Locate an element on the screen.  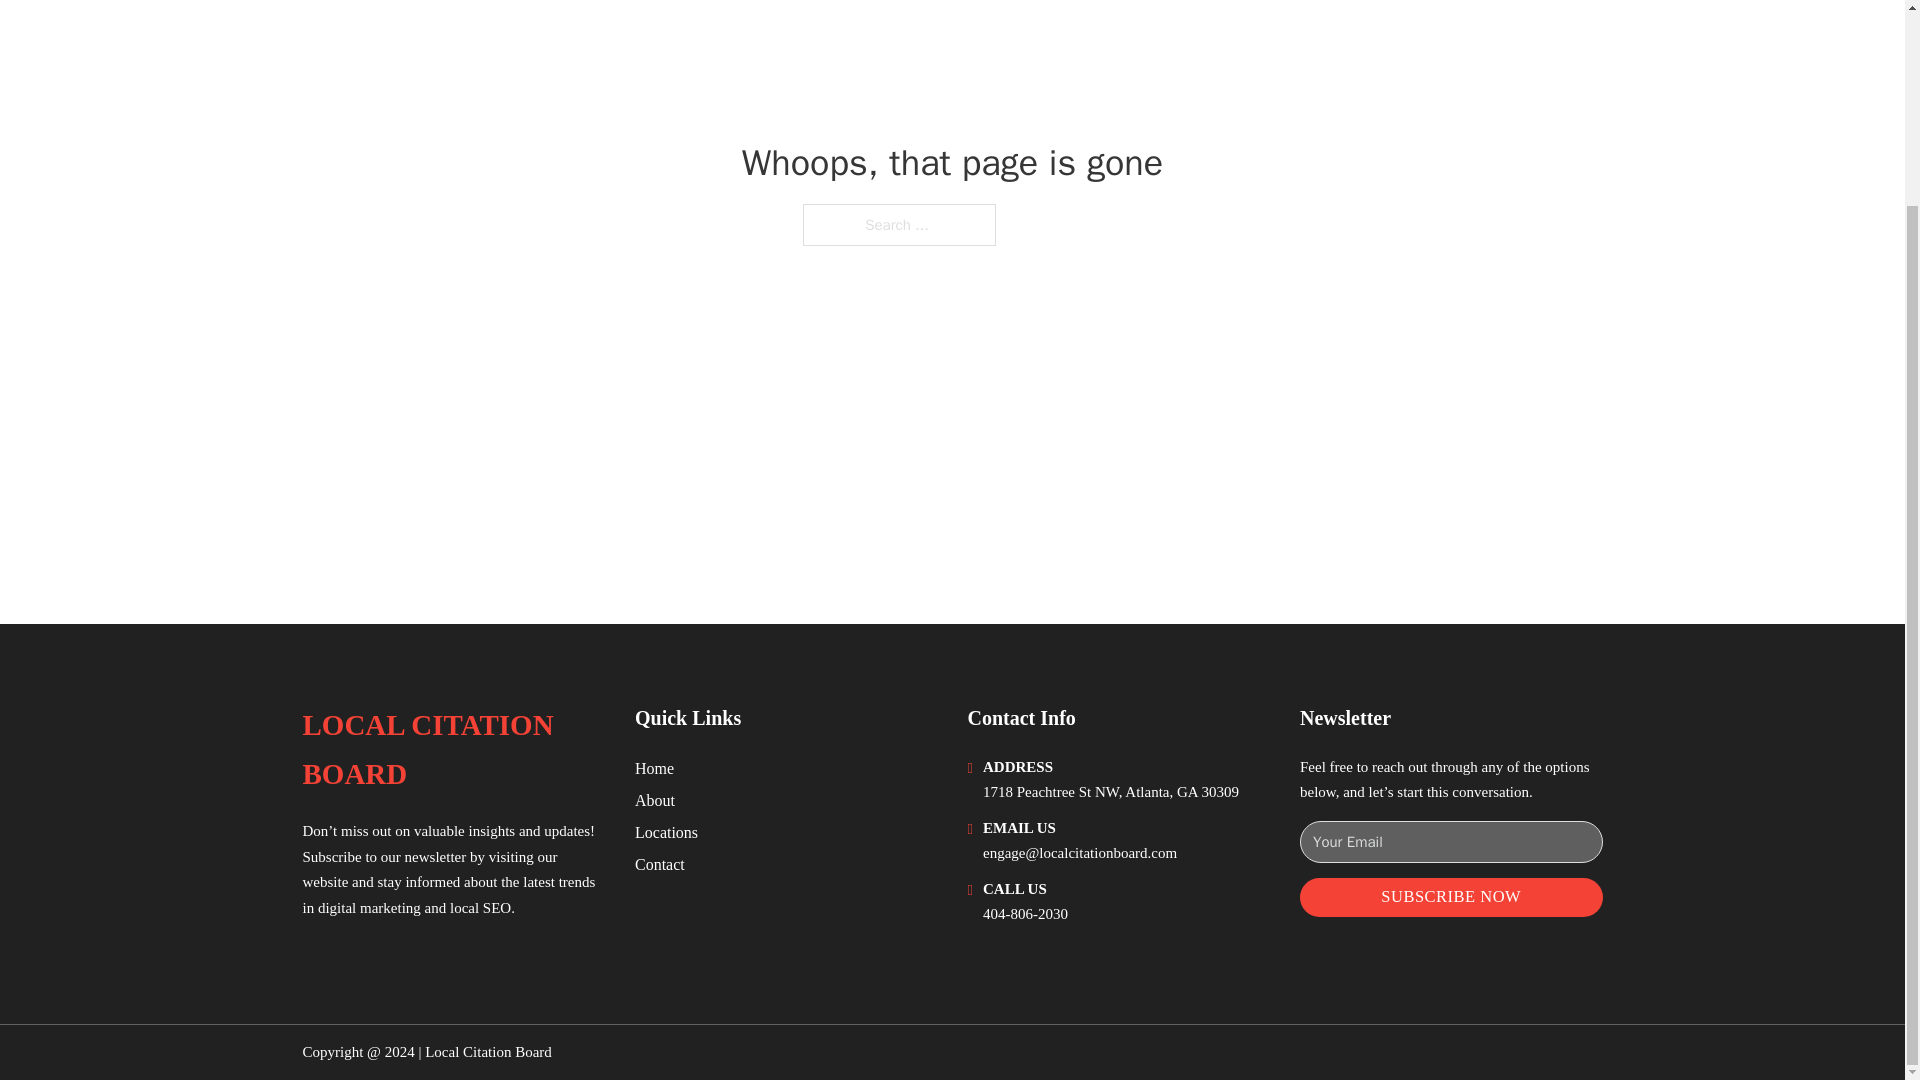
Home is located at coordinates (654, 768).